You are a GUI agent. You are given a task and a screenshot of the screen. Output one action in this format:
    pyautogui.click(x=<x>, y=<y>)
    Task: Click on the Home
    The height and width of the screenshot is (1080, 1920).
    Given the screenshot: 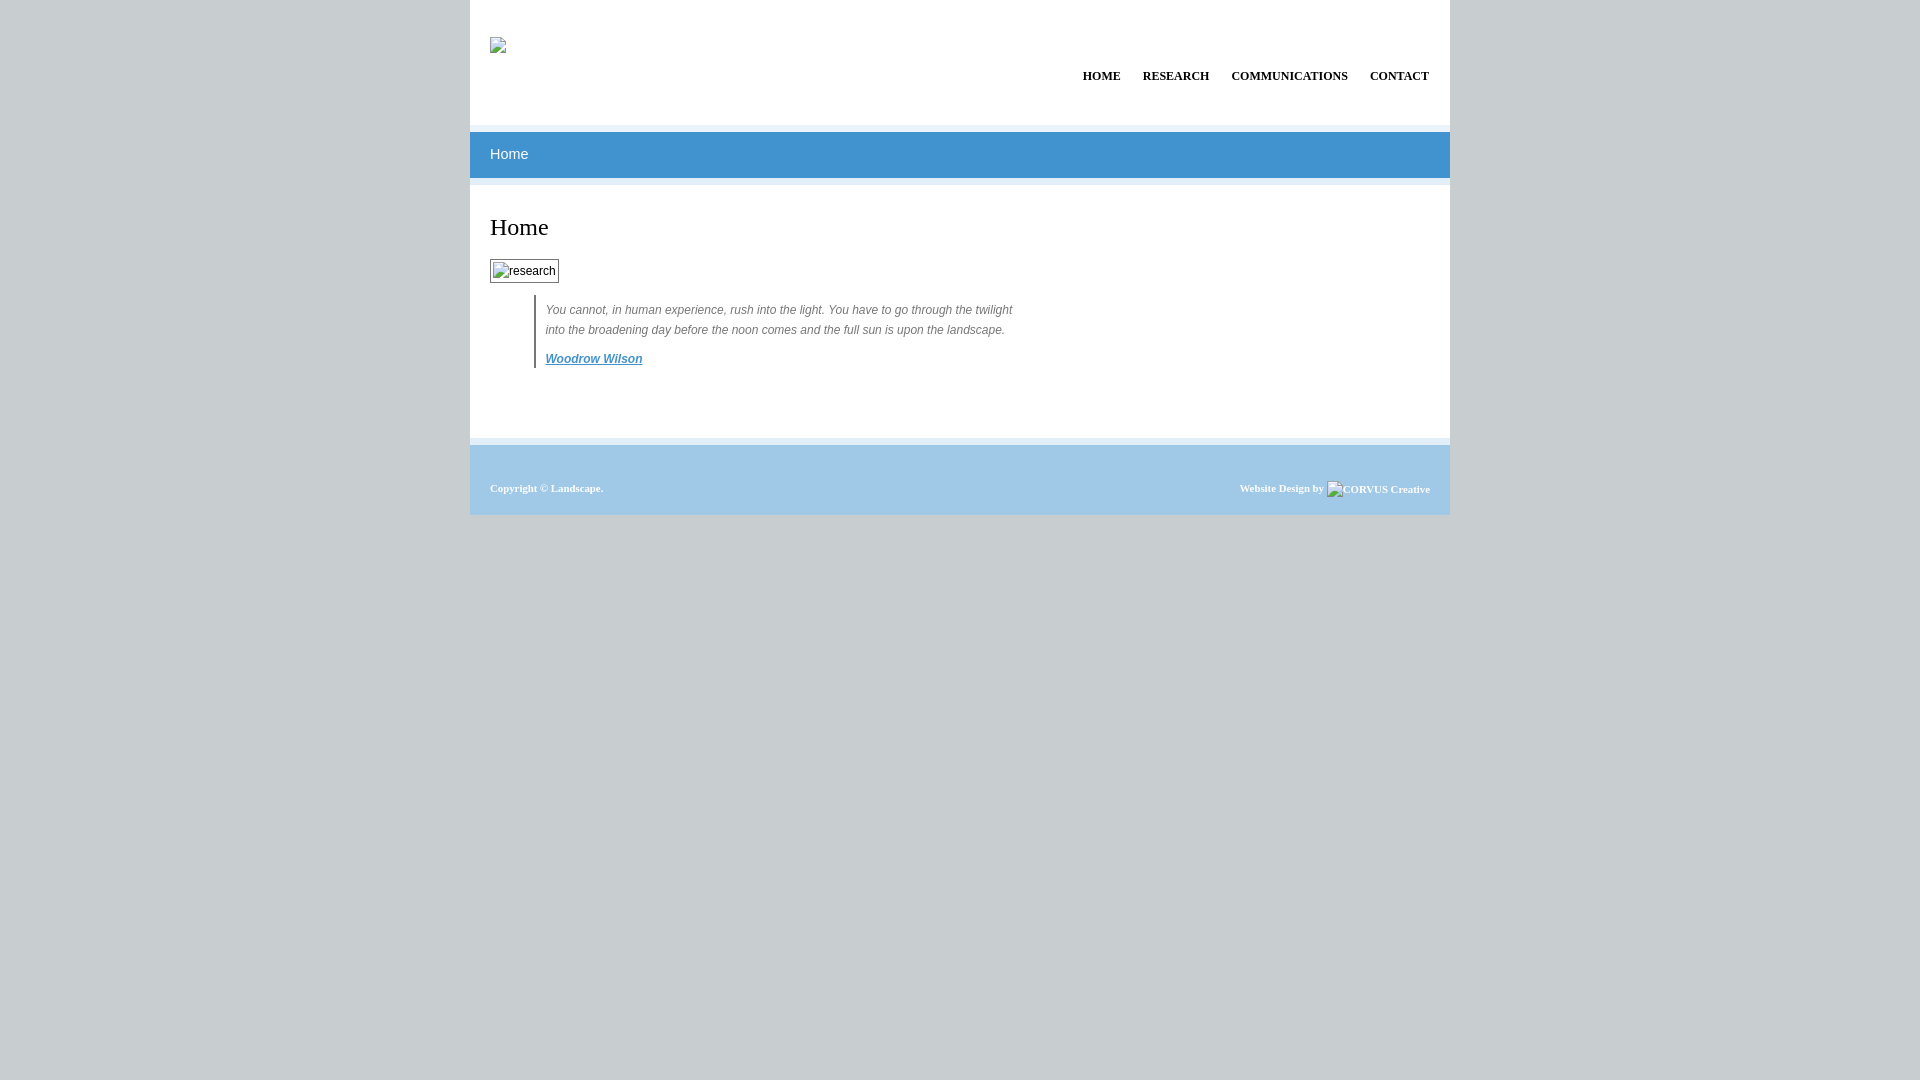 What is the action you would take?
    pyautogui.click(x=508, y=154)
    